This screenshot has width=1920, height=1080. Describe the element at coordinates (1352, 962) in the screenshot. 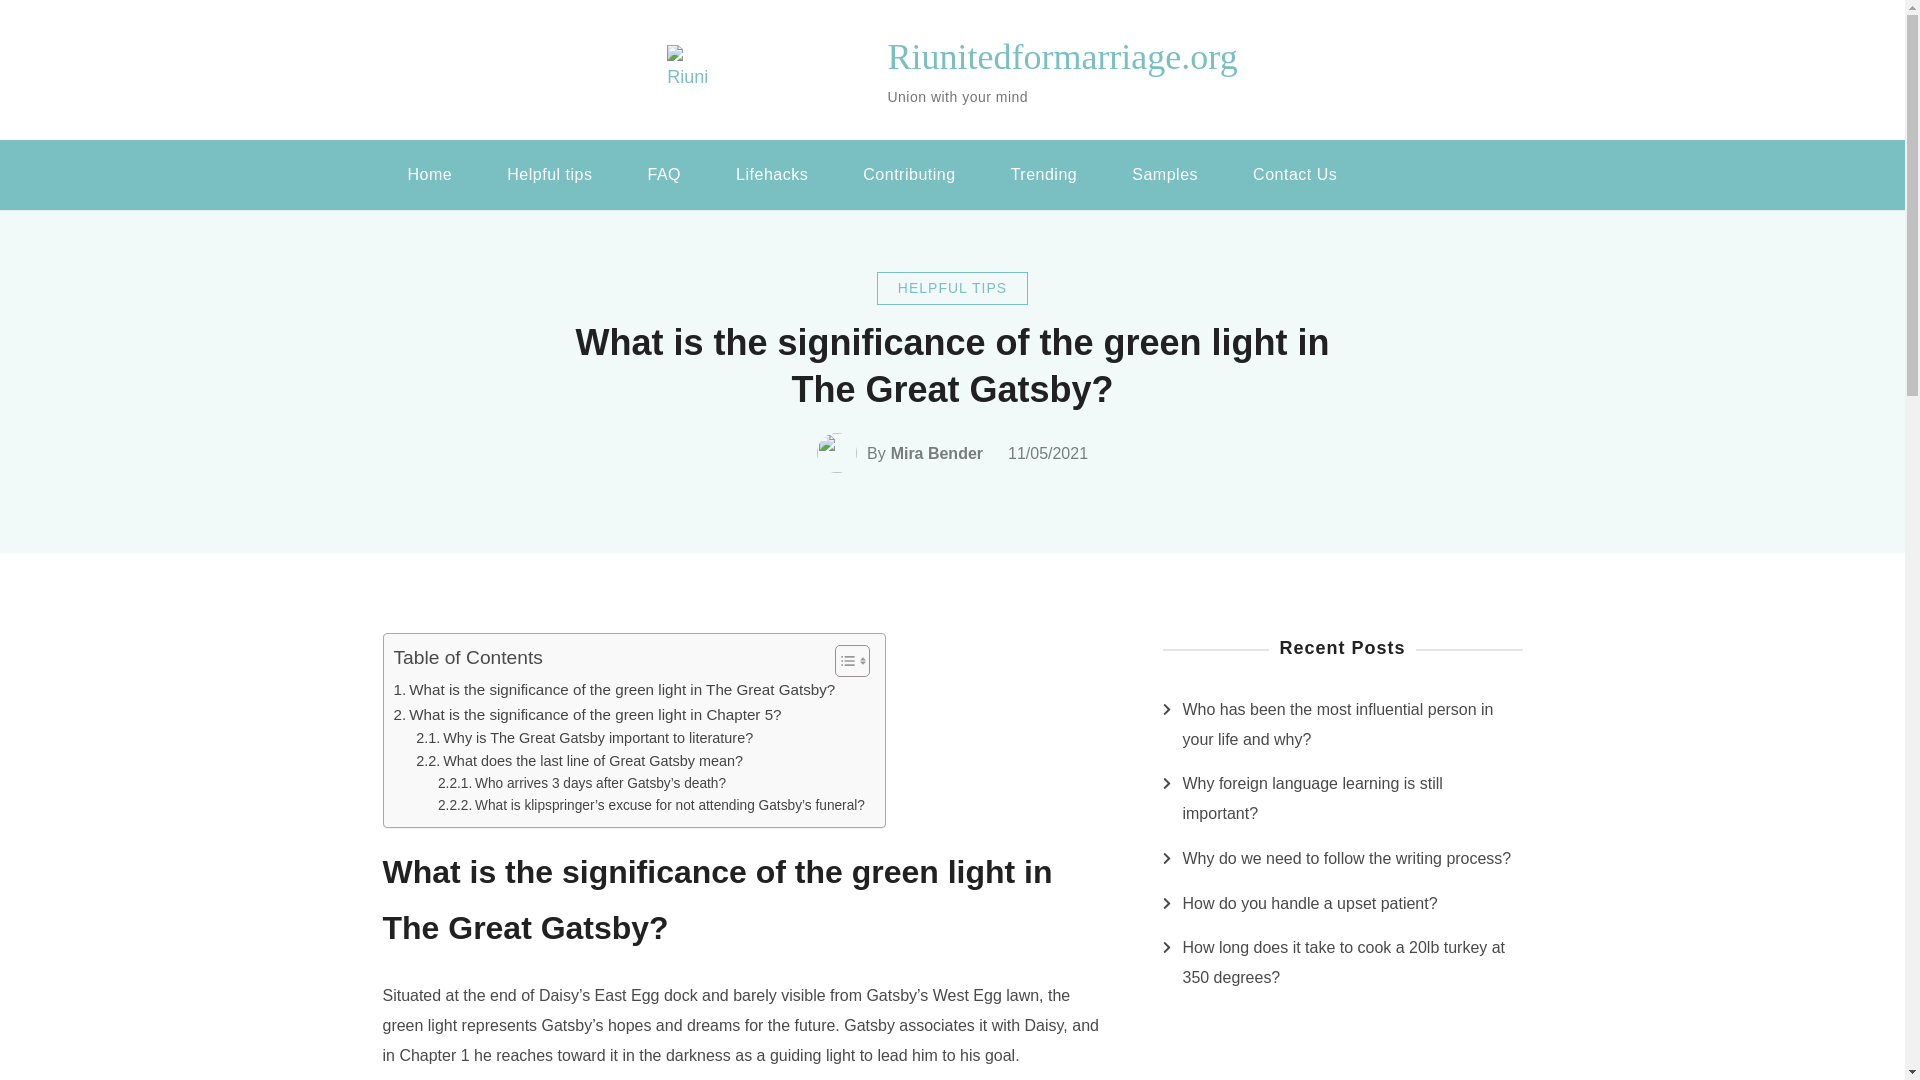

I see `How long does it take to cook a 20lb turkey at 350 degrees?` at that location.